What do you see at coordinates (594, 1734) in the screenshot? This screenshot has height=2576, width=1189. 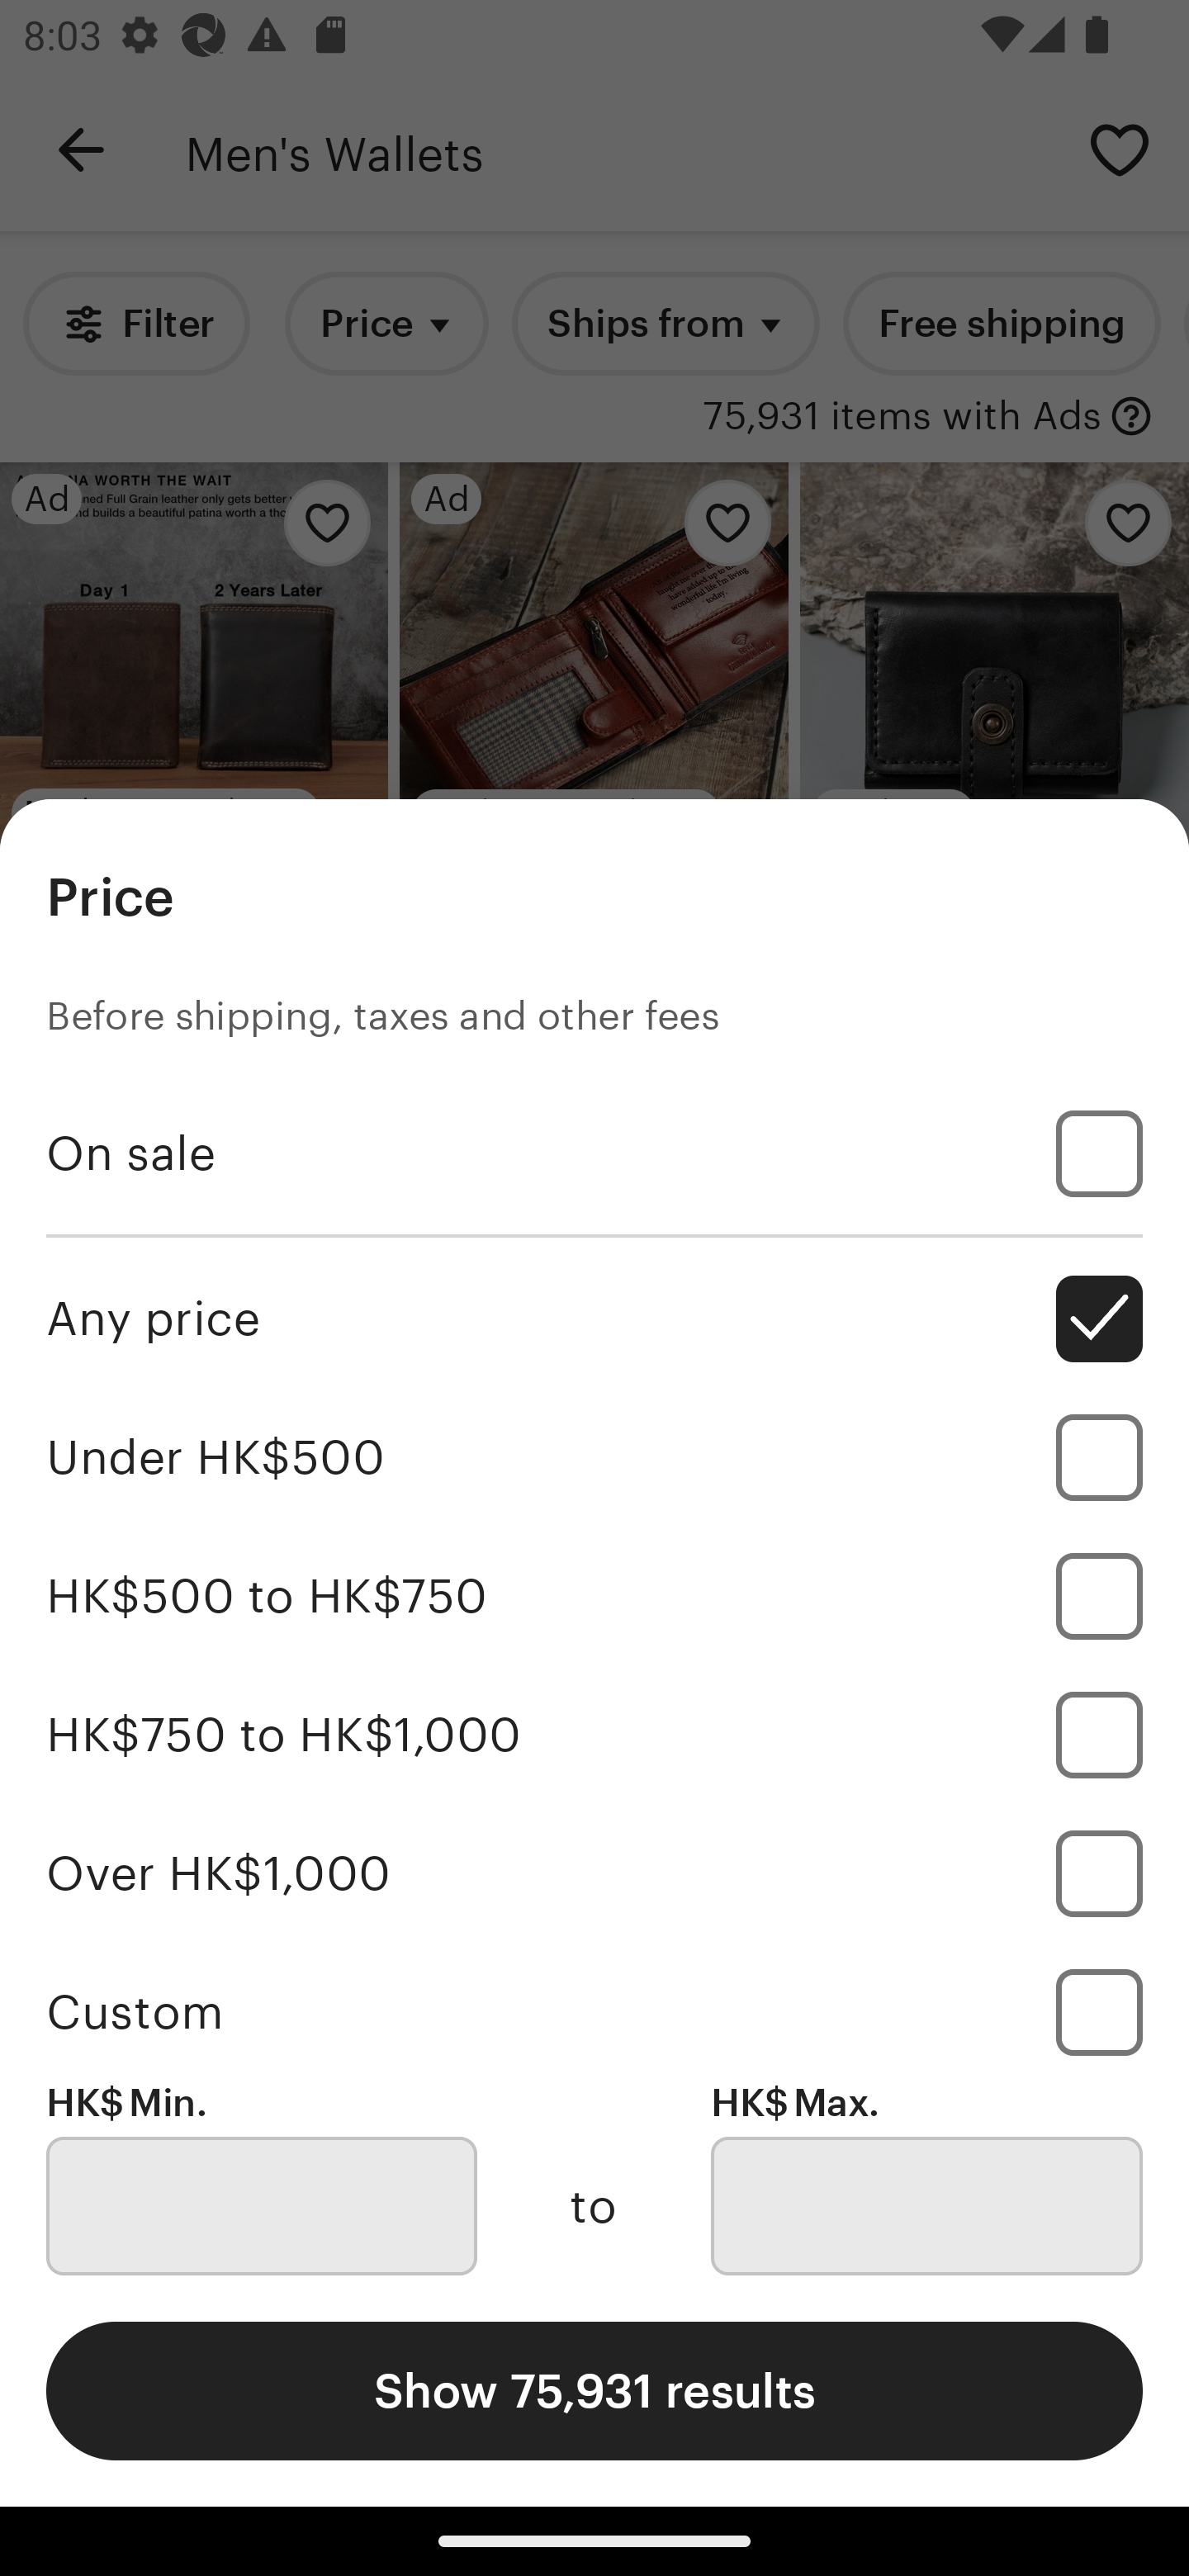 I see `HK$750 to HK$1,000` at bounding box center [594, 1734].